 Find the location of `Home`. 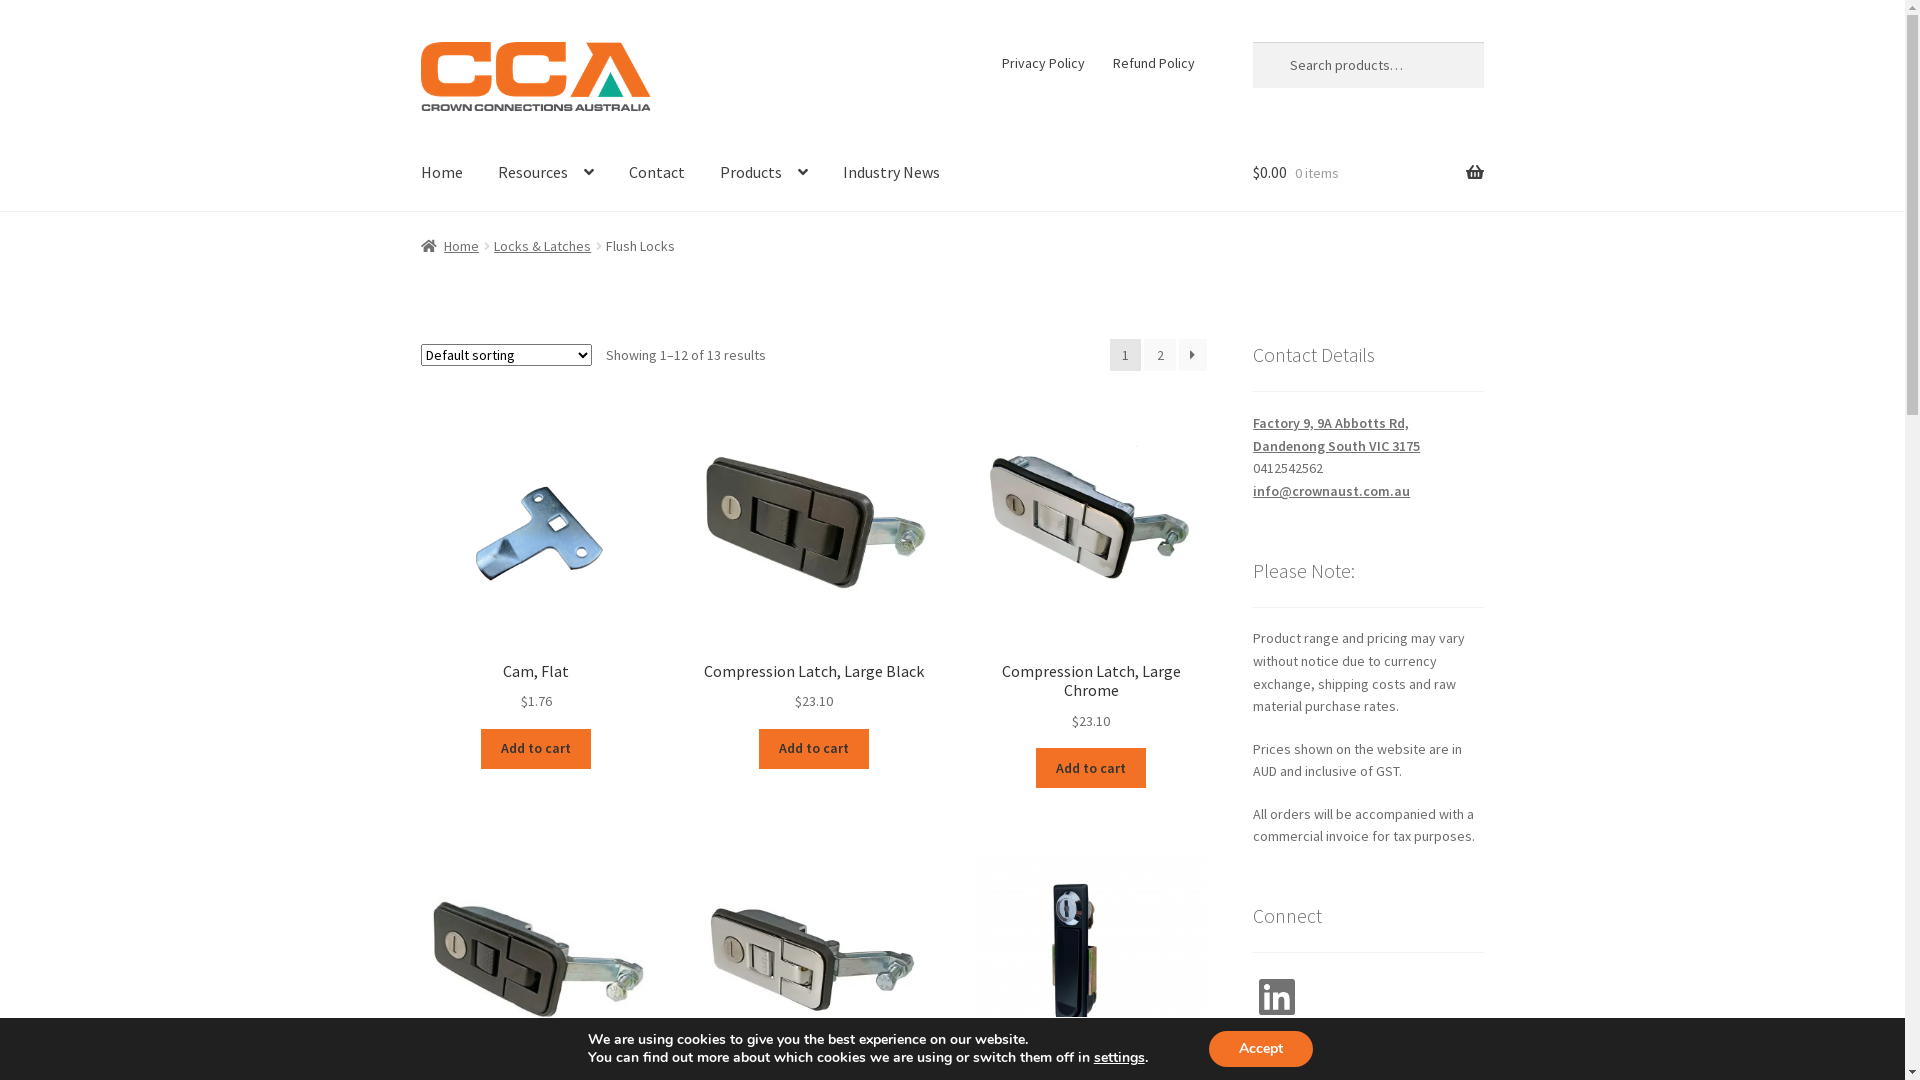

Home is located at coordinates (442, 173).